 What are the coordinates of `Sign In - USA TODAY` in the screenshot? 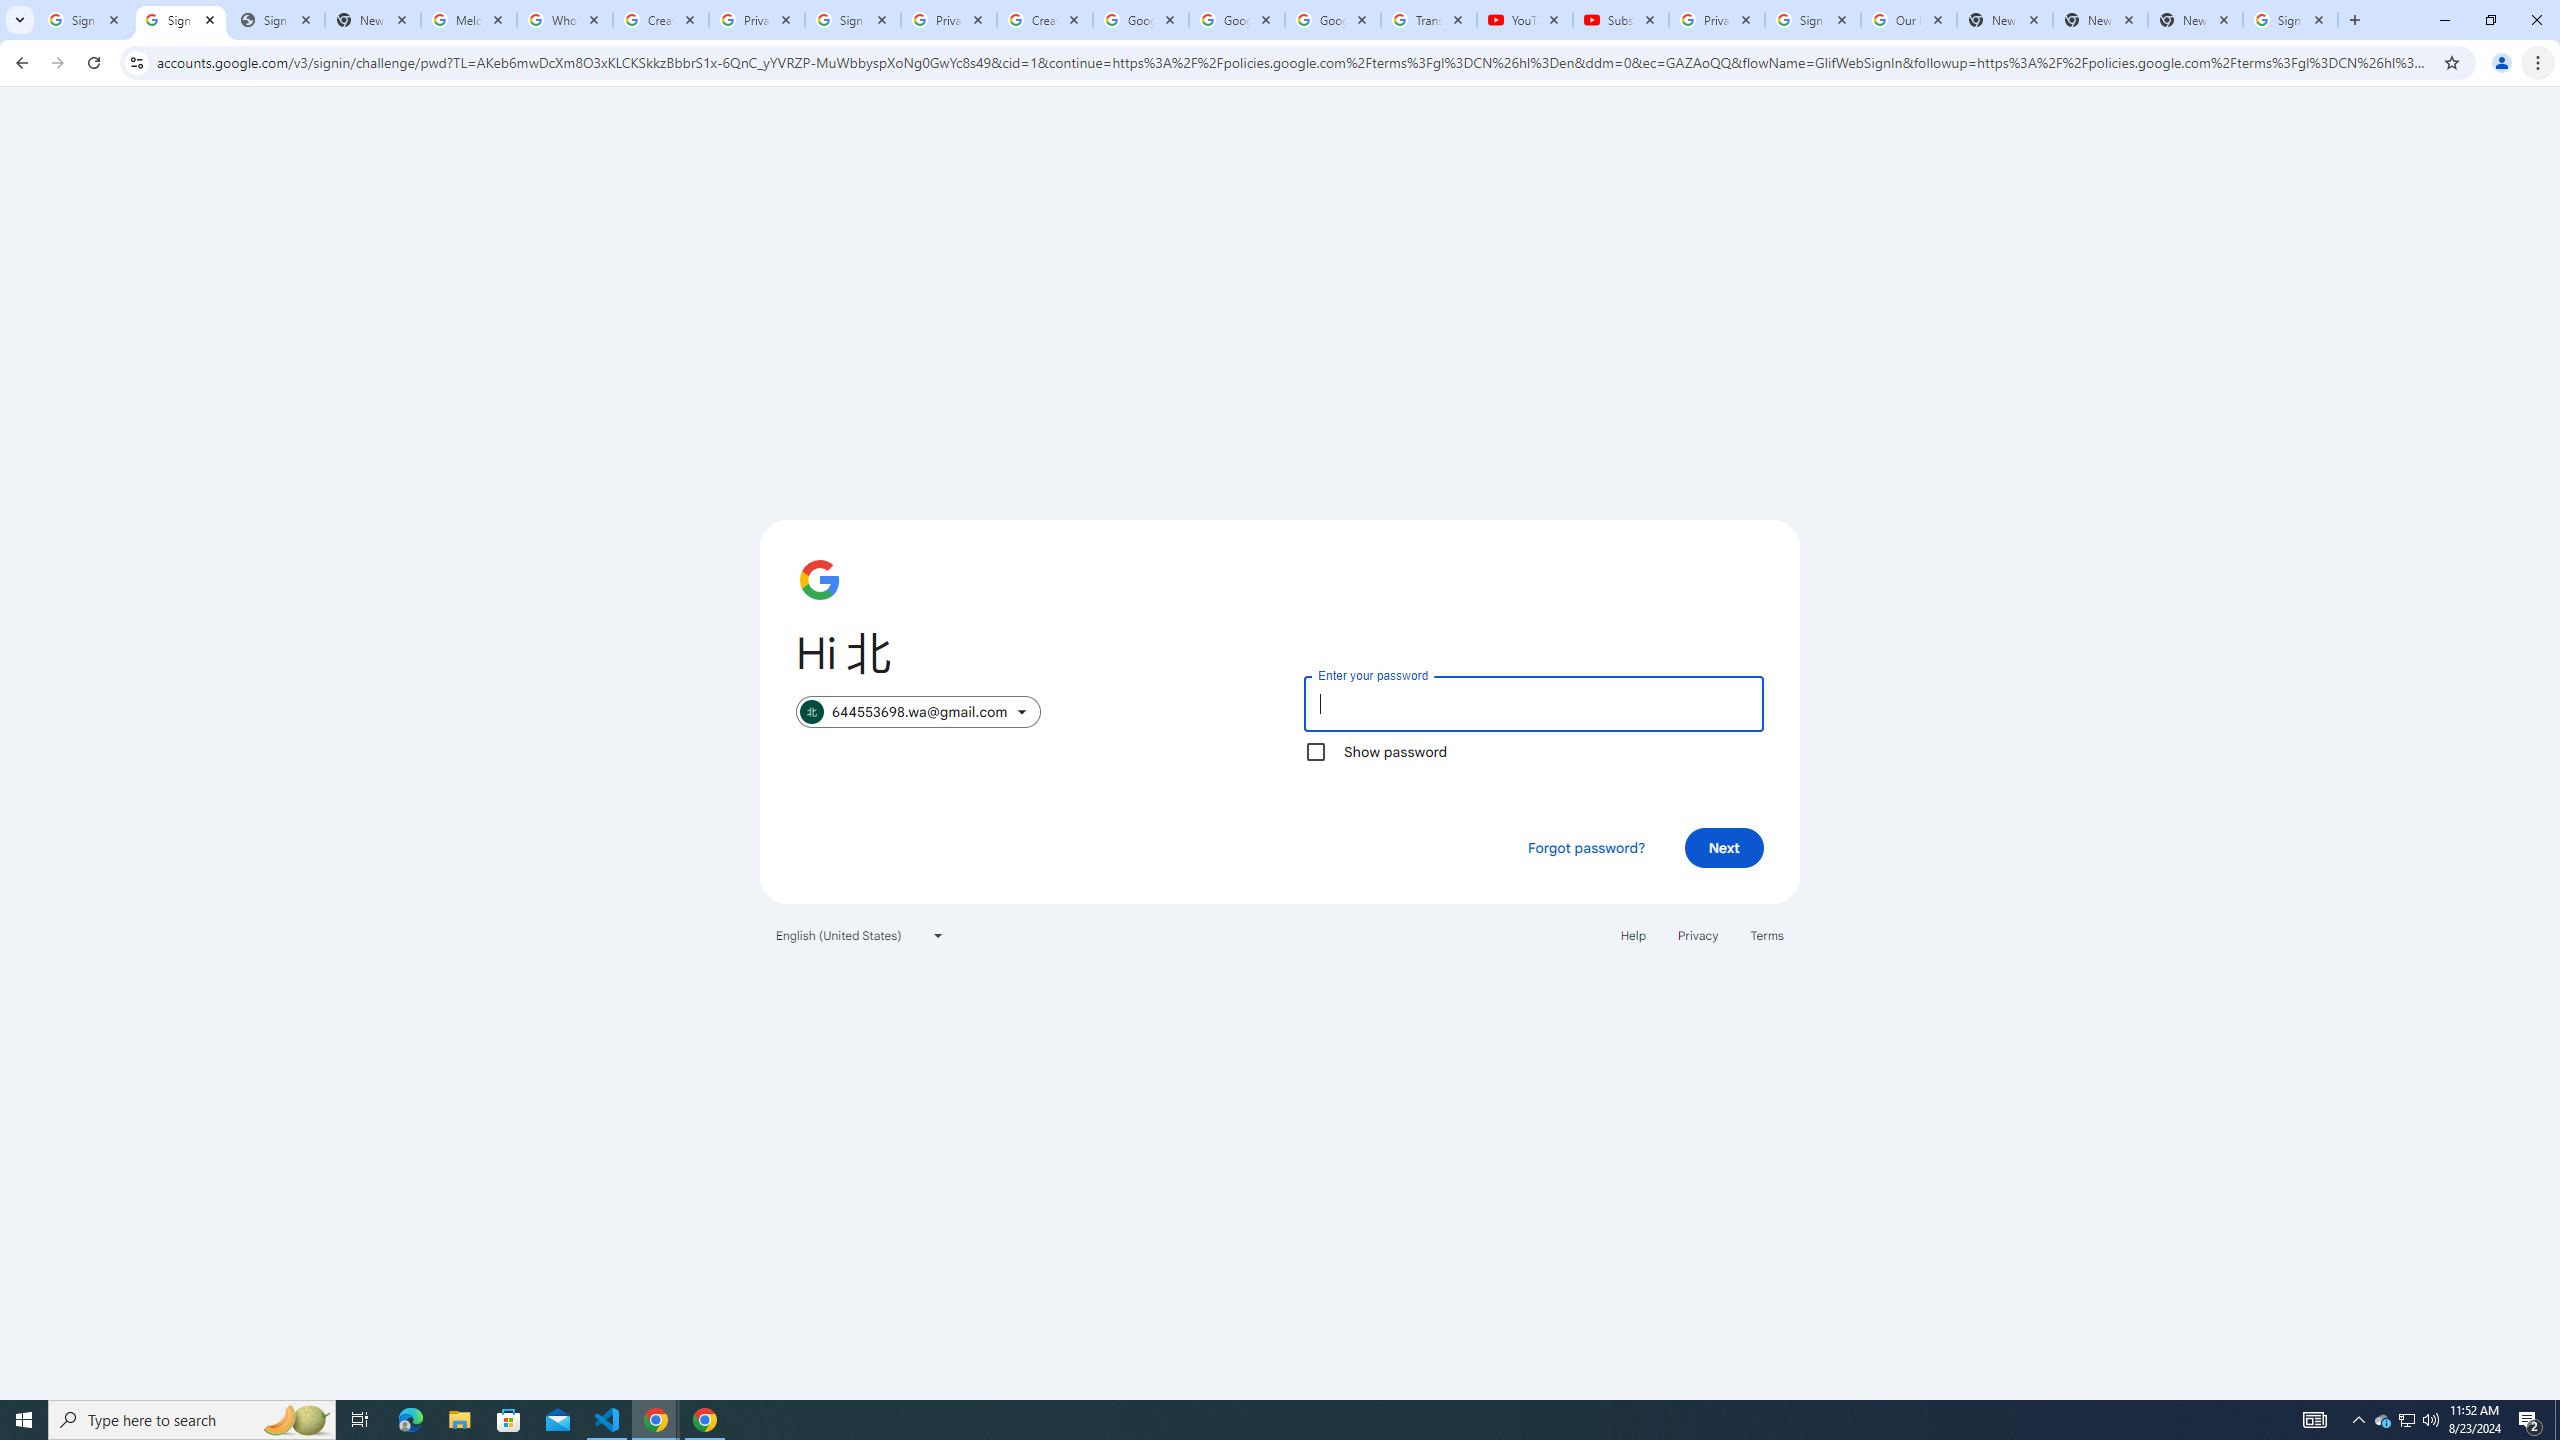 It's located at (276, 20).